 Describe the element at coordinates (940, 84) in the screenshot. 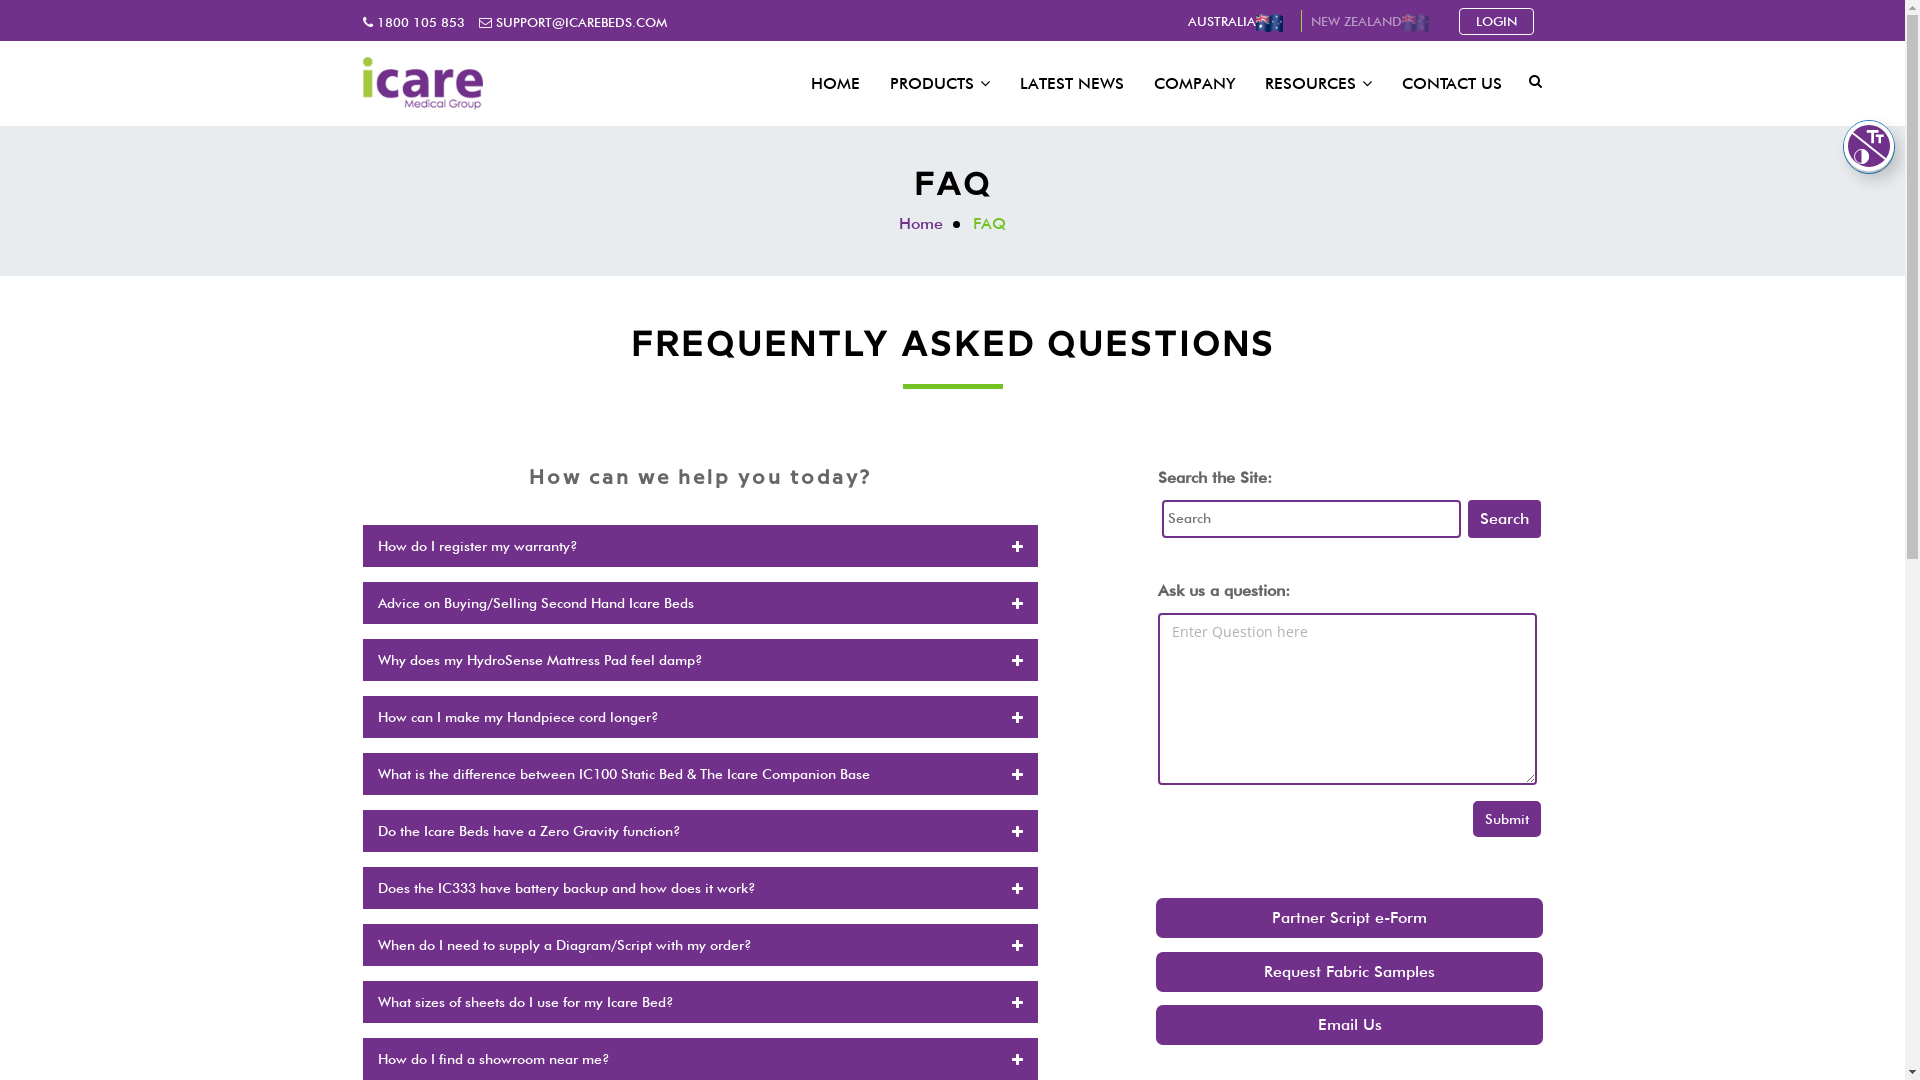

I see `PRODUCTS` at that location.